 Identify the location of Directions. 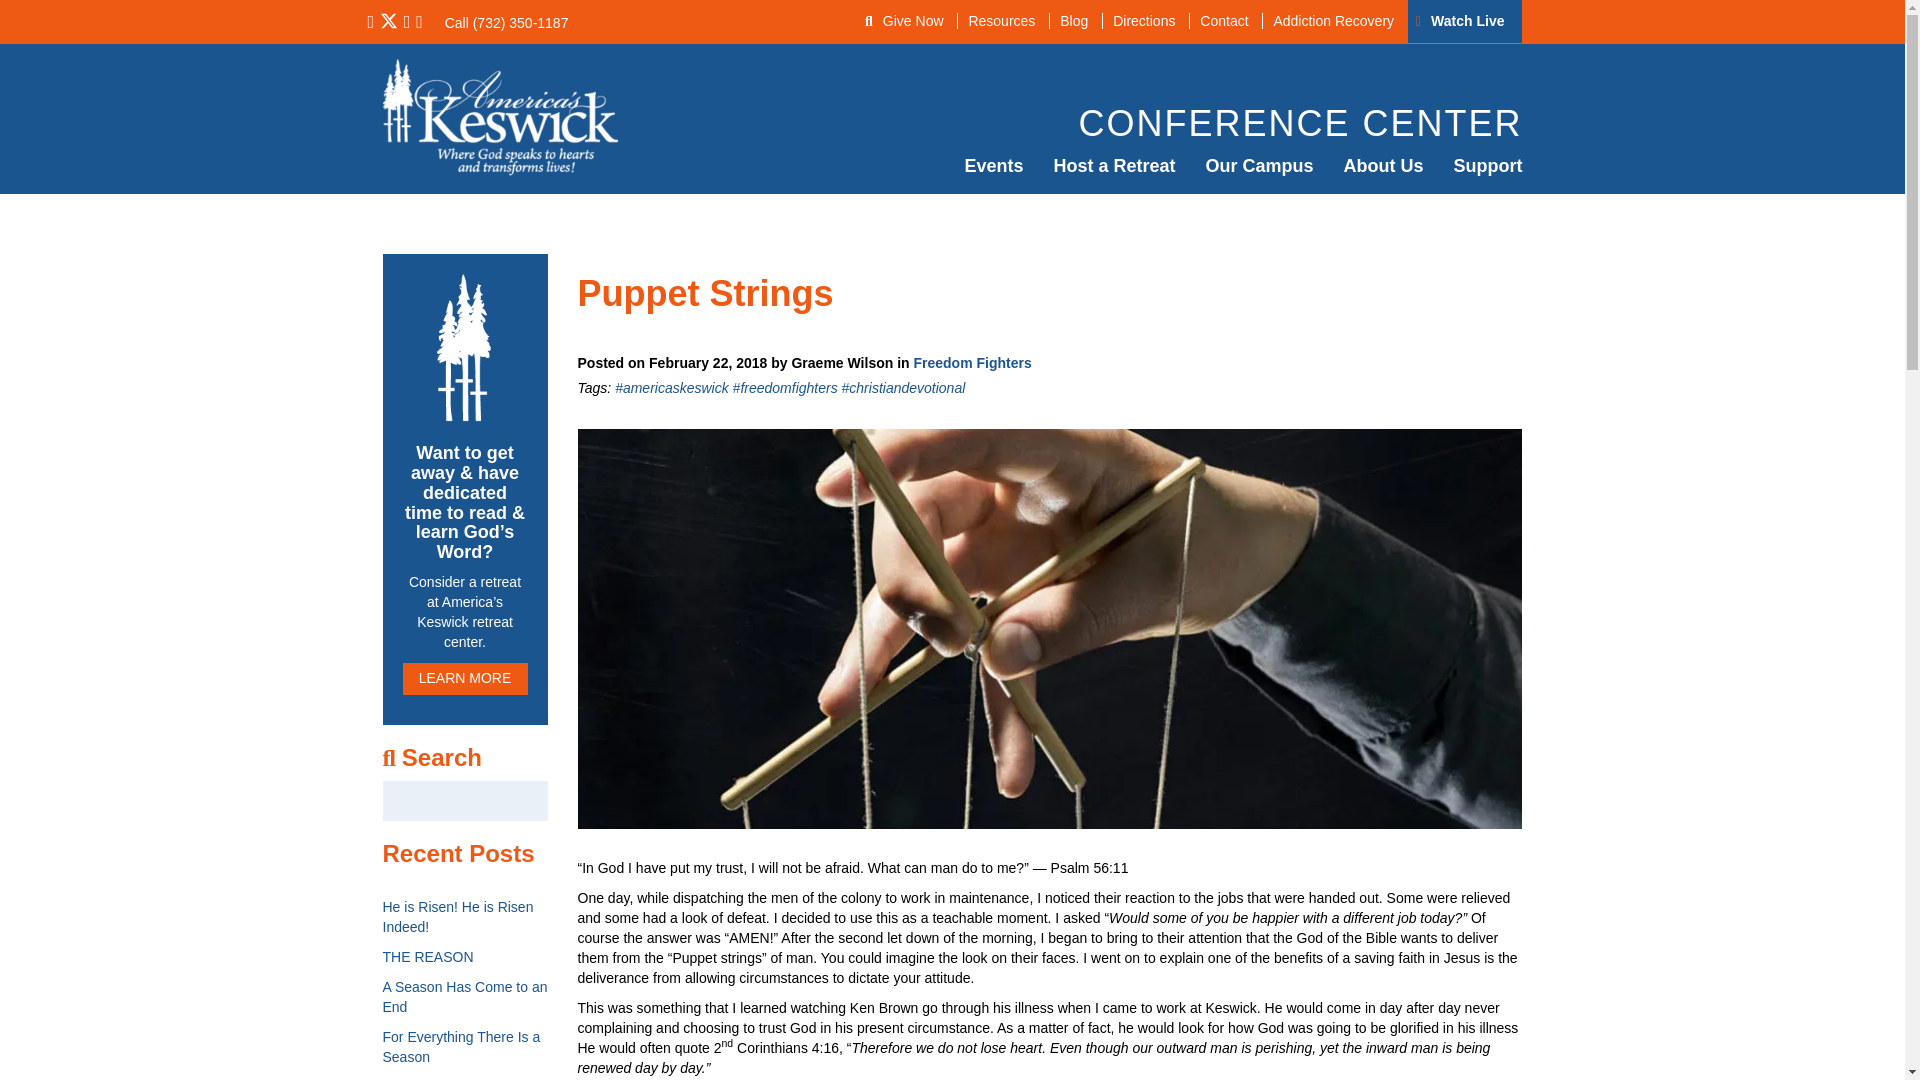
(1143, 20).